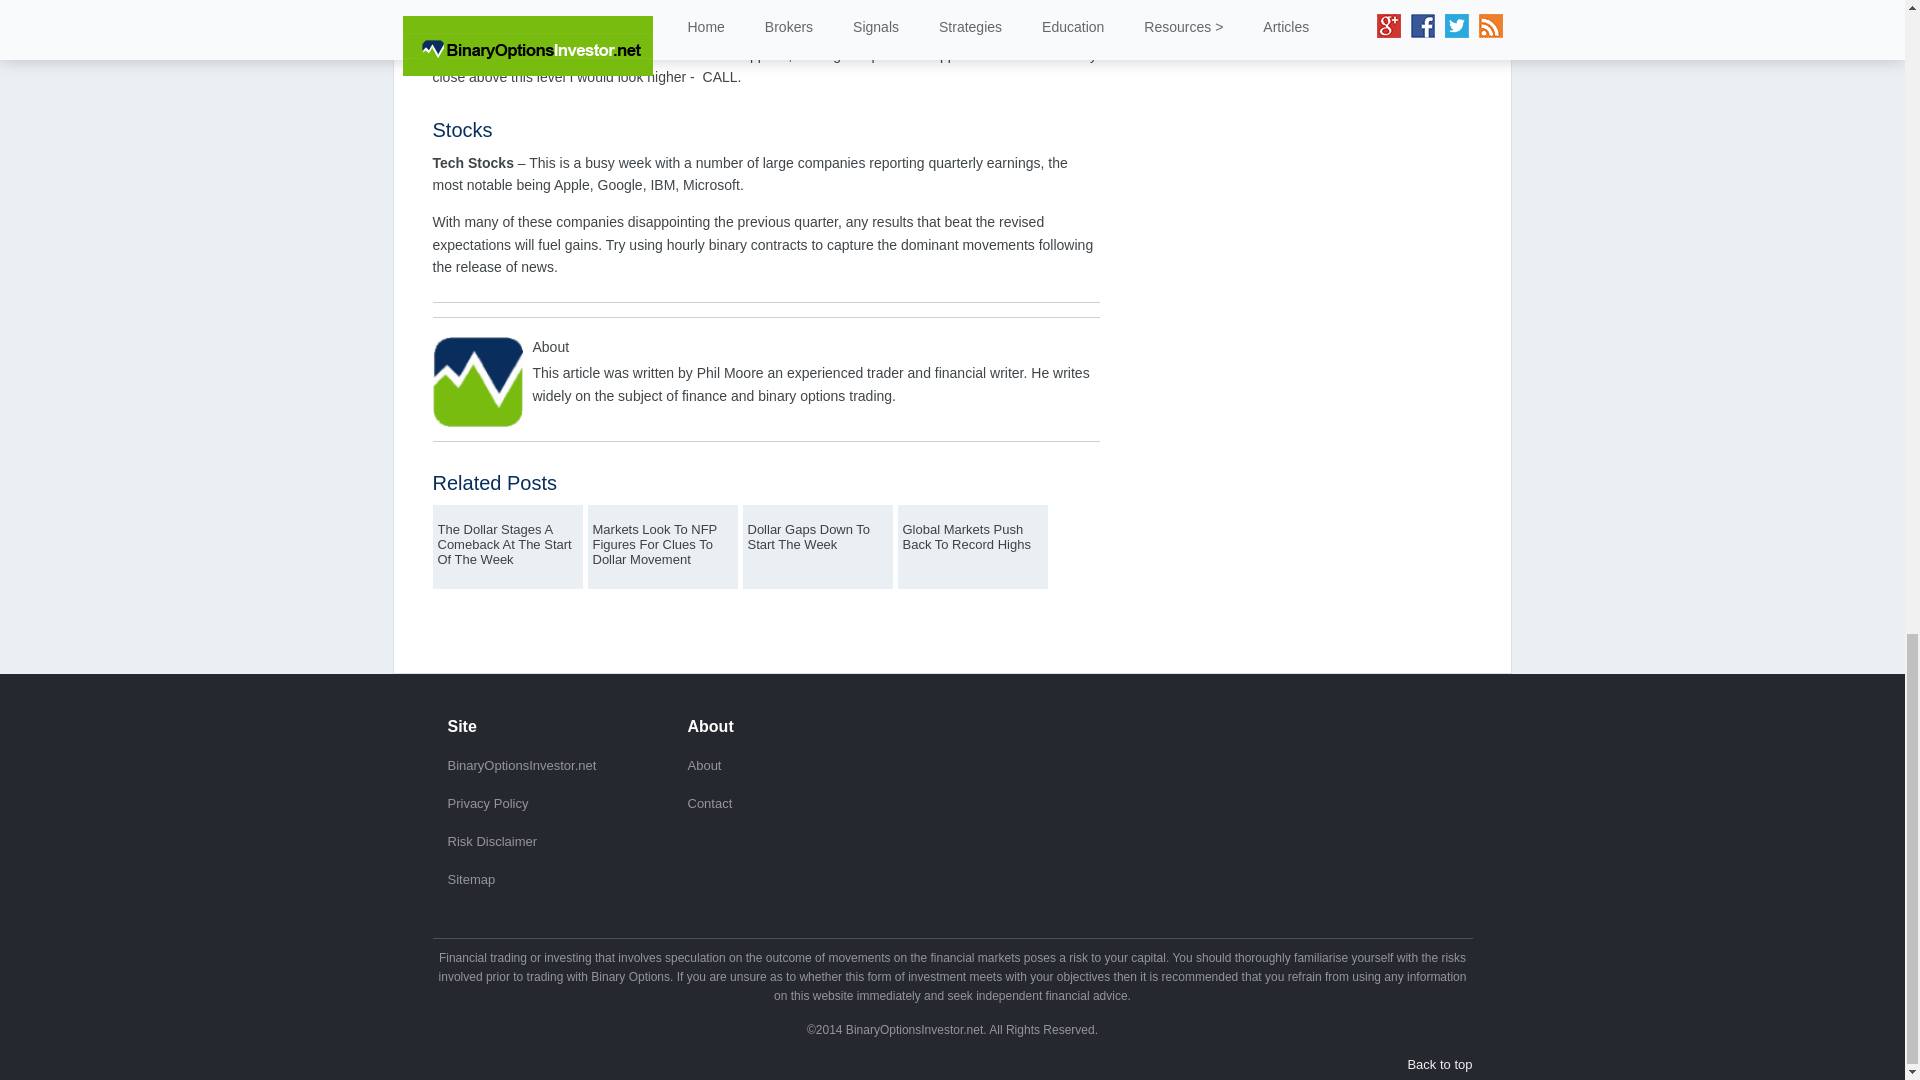  What do you see at coordinates (488, 803) in the screenshot?
I see `Privacy Policy` at bounding box center [488, 803].